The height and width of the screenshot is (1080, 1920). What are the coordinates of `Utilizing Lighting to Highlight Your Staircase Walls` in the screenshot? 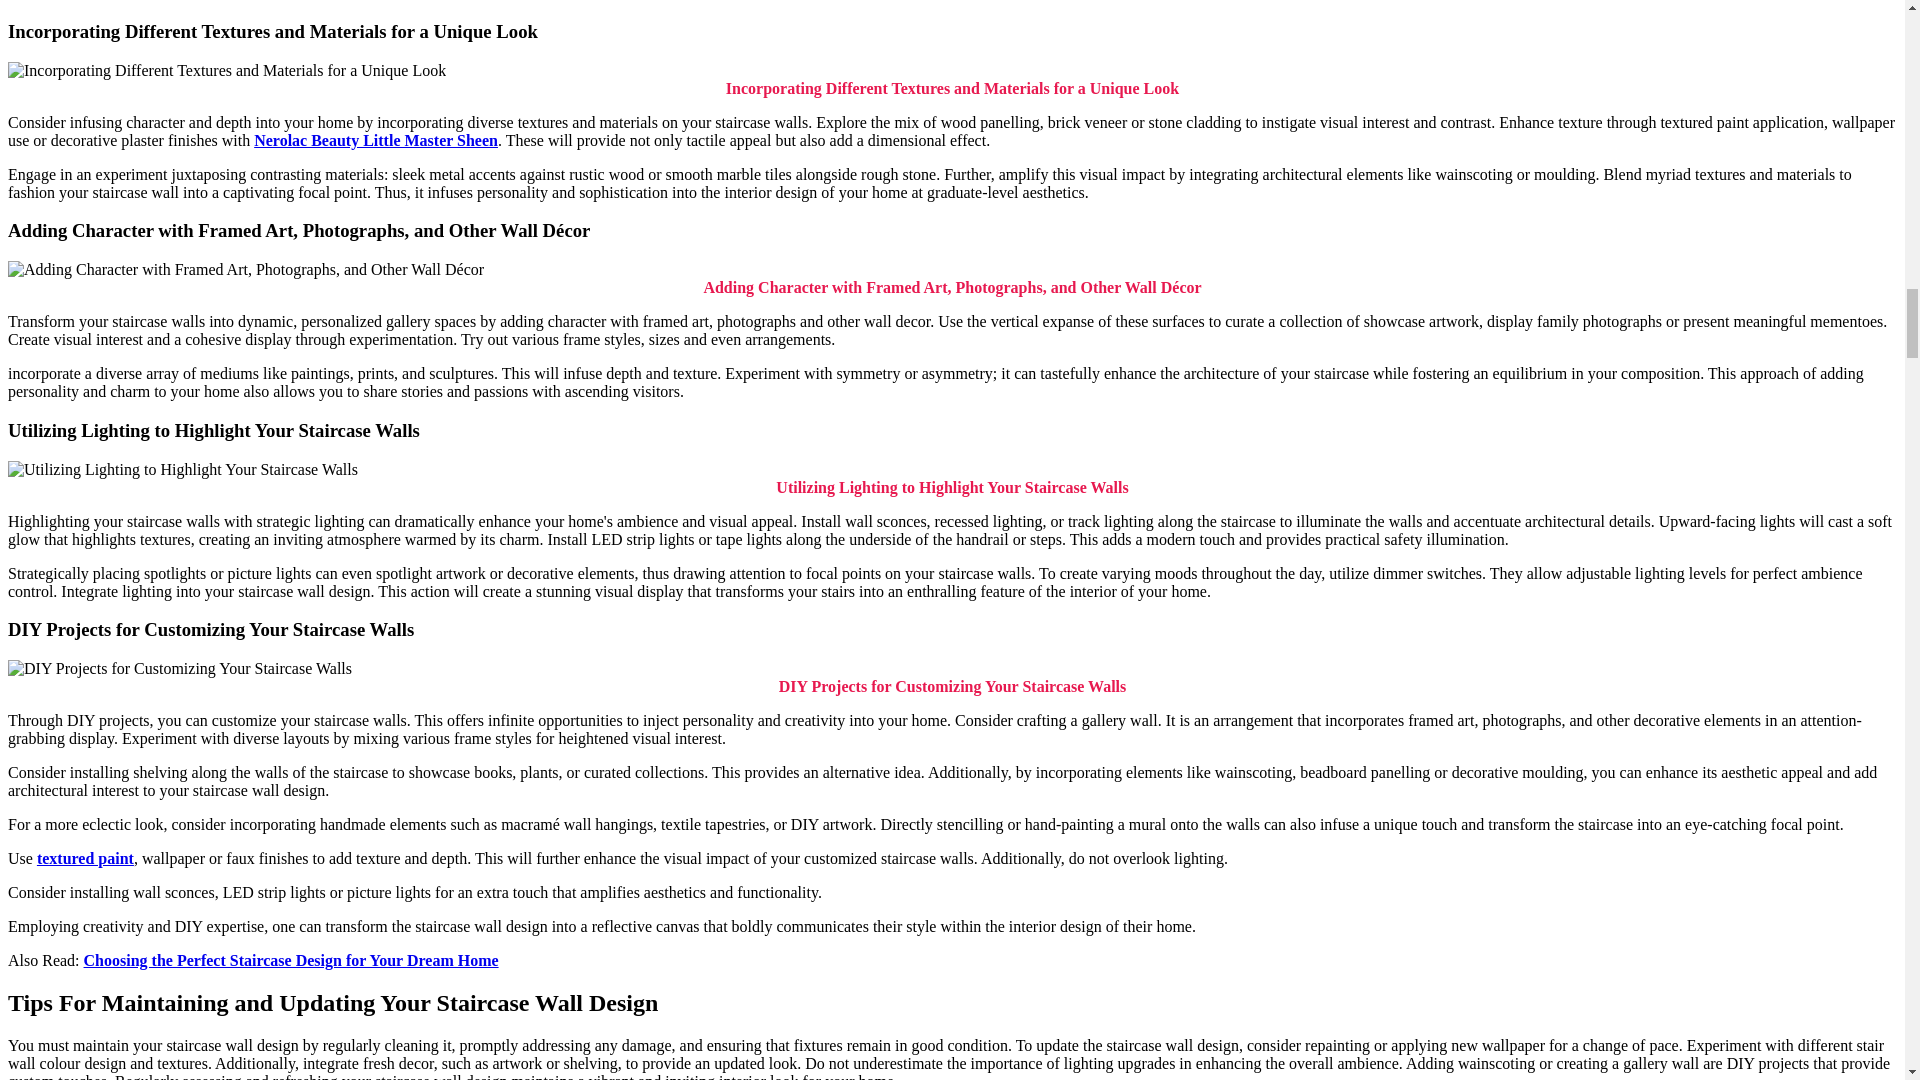 It's located at (182, 469).